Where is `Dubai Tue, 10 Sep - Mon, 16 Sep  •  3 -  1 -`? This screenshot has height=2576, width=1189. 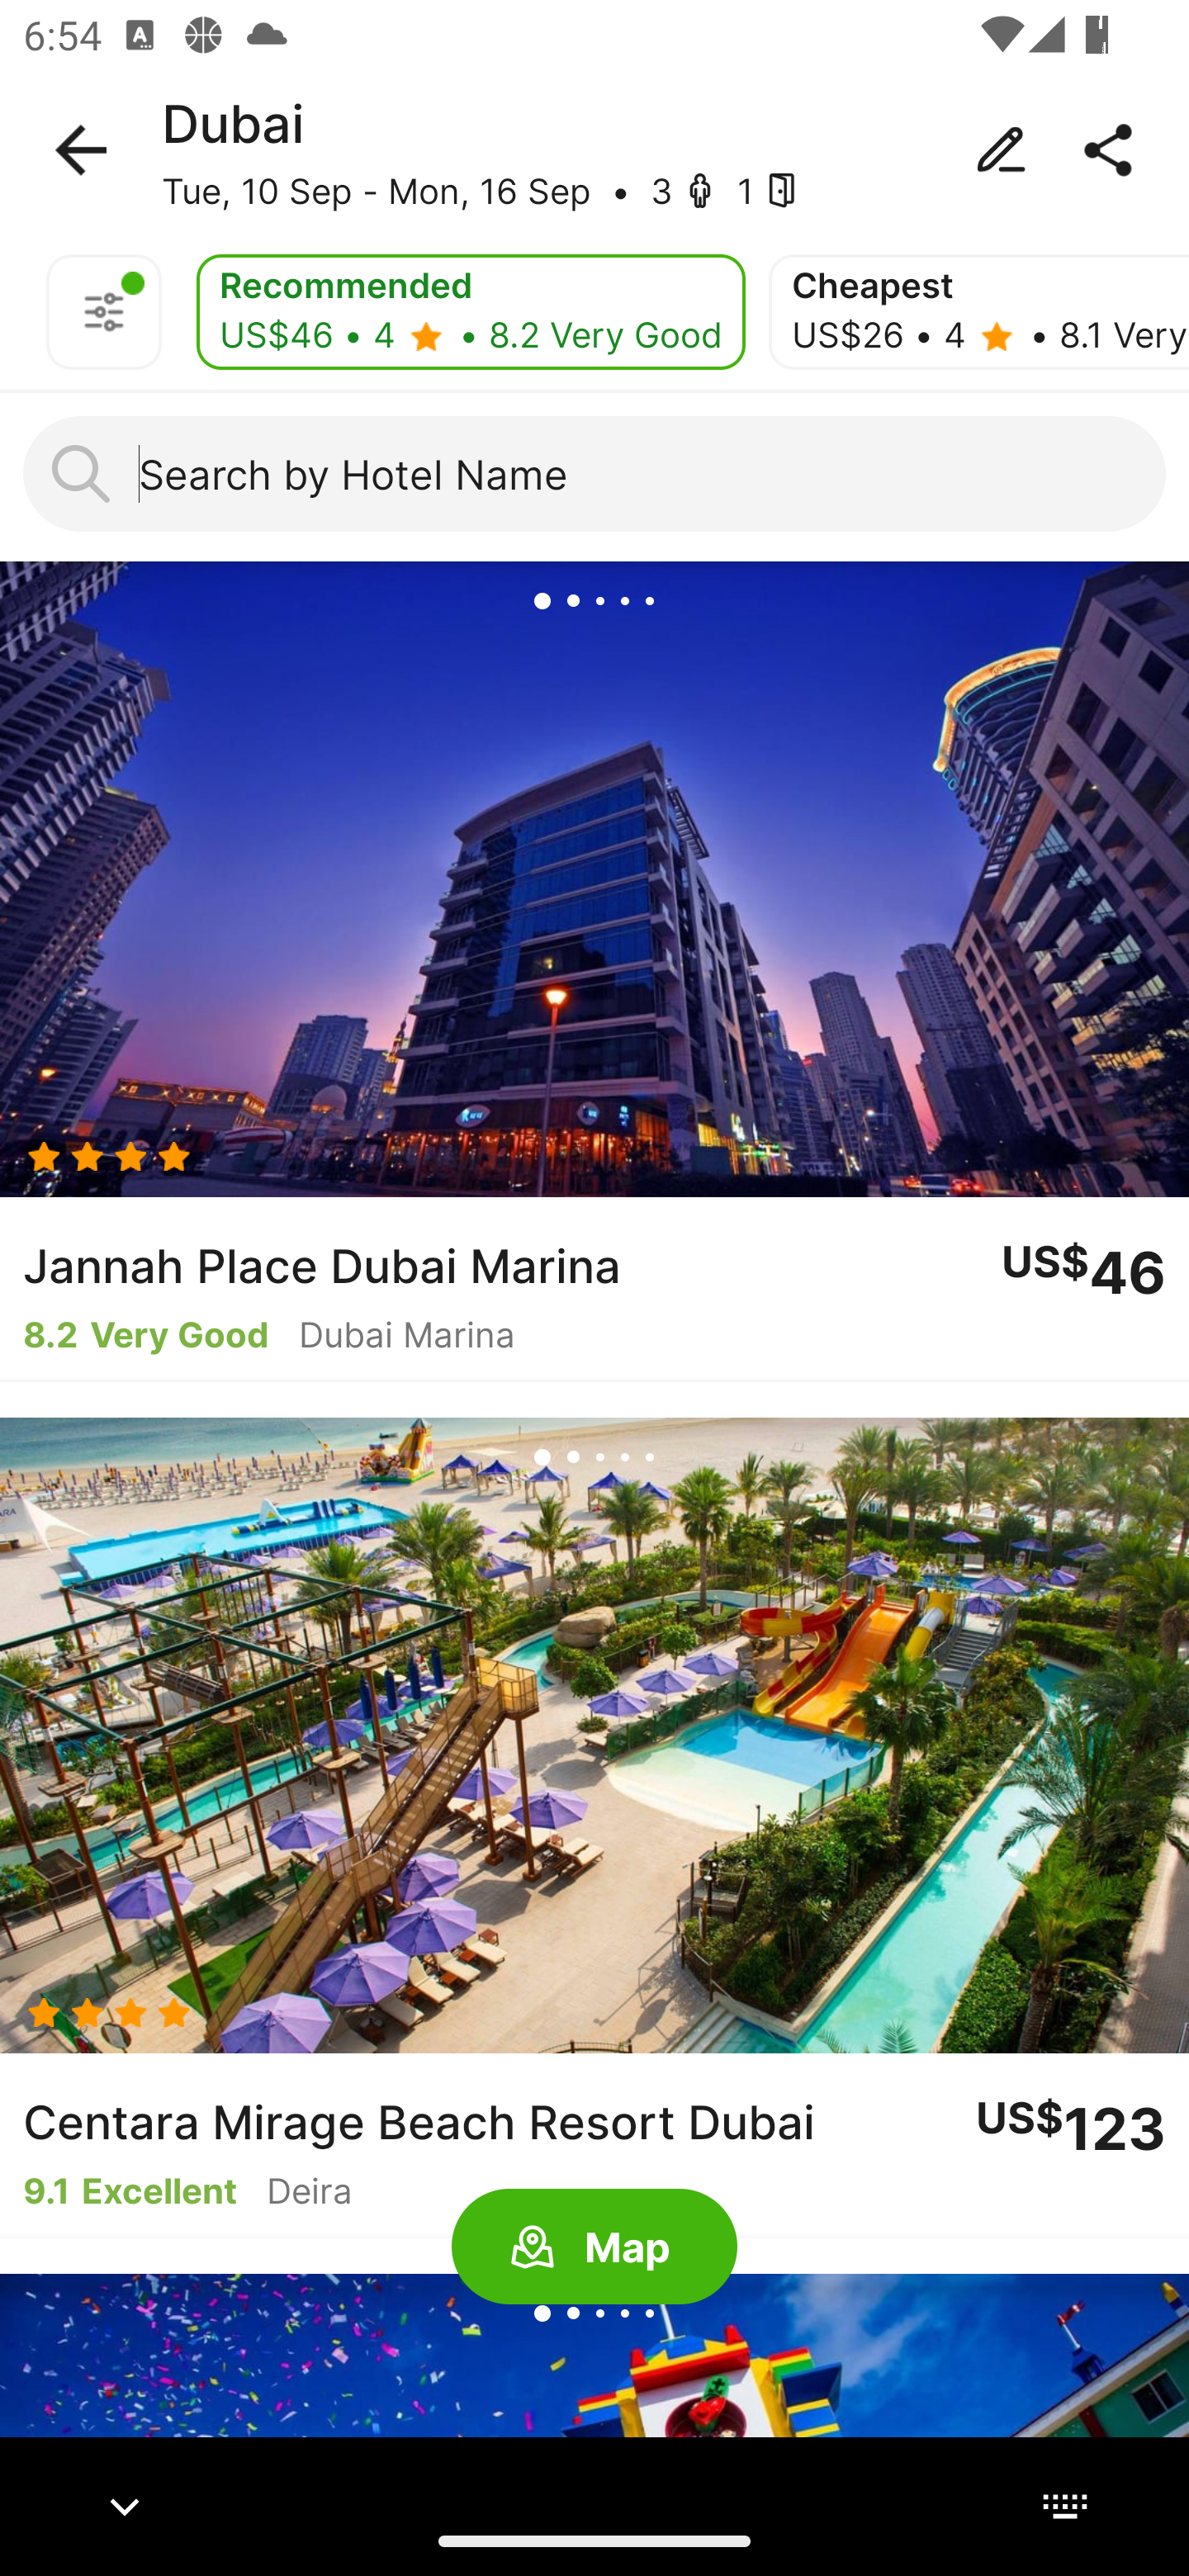
Dubai Tue, 10 Sep - Mon, 16 Sep  •  3 -  1 - is located at coordinates (594, 150).